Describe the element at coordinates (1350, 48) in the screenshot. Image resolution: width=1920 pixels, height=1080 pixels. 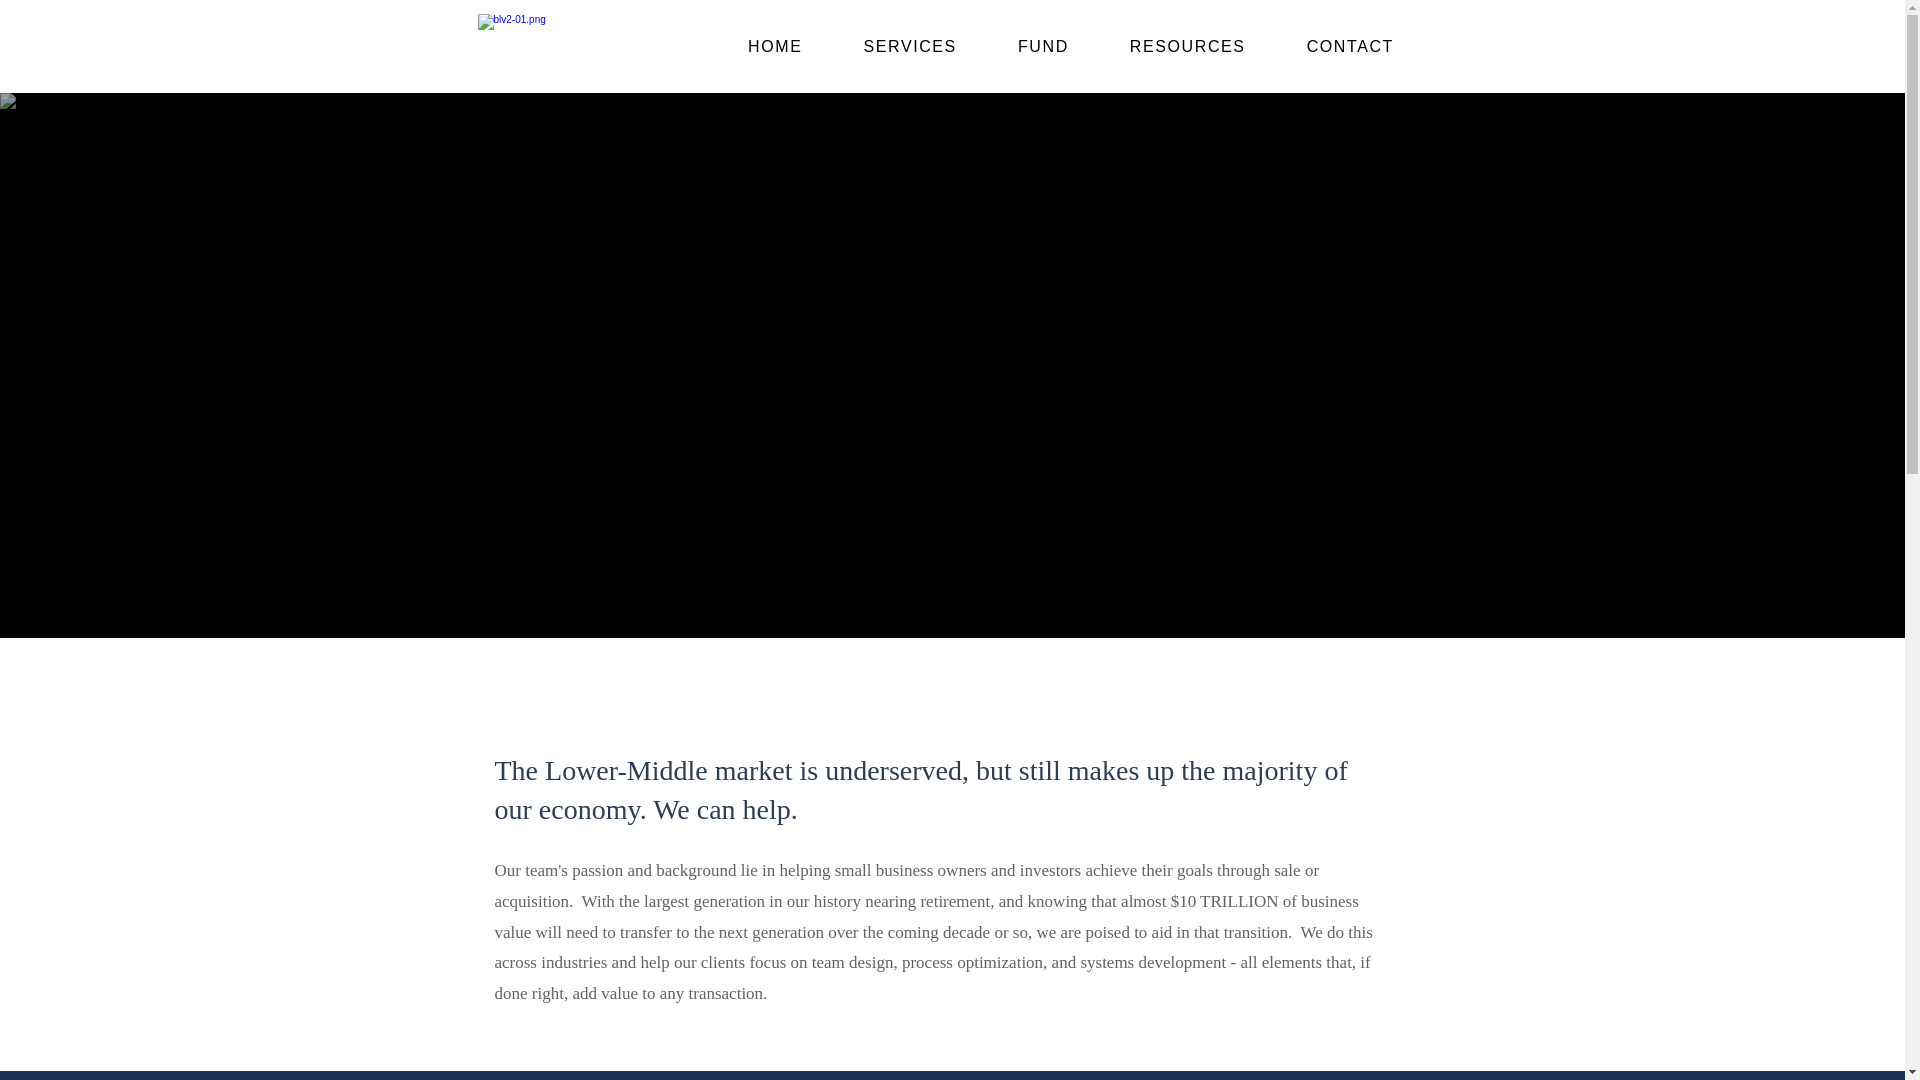
I see `CONTACT` at that location.